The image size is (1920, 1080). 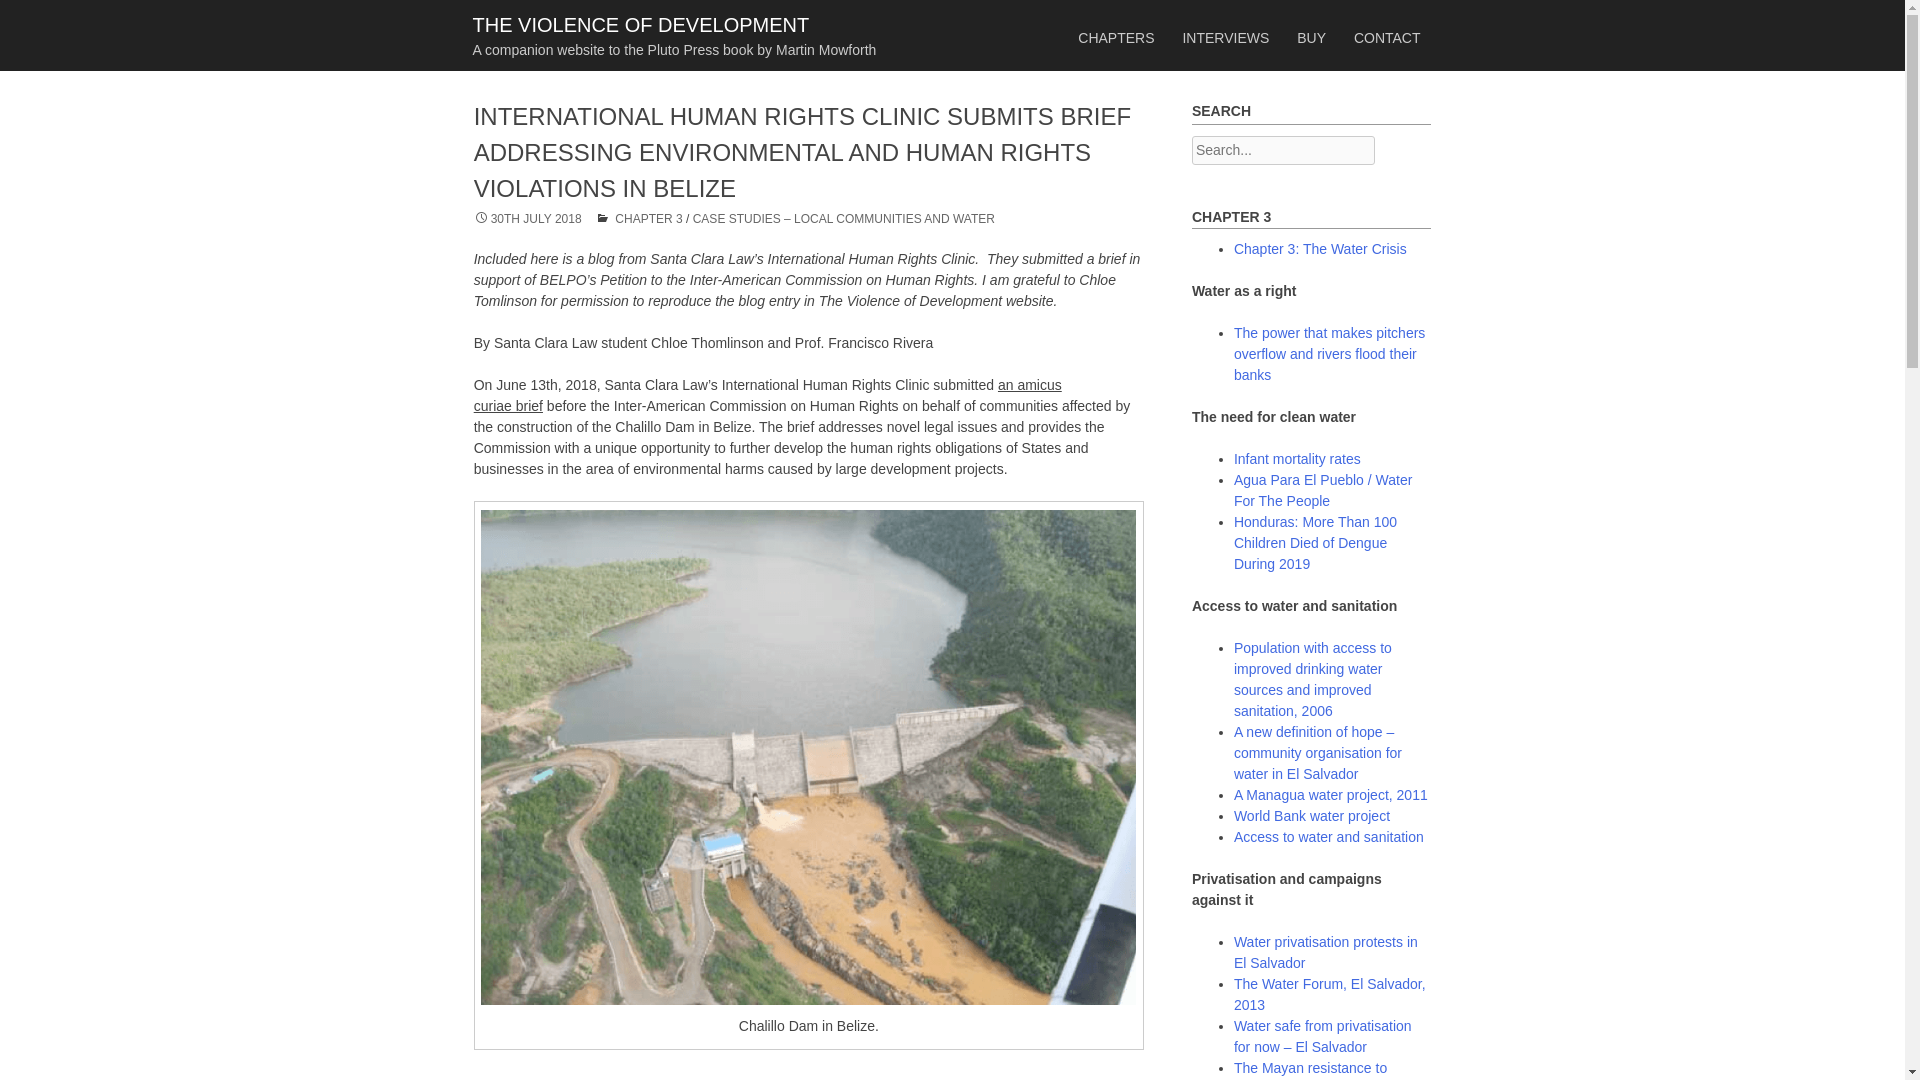 I want to click on THE VIOLENCE OF DEVELOPMENT, so click(x=640, y=24).